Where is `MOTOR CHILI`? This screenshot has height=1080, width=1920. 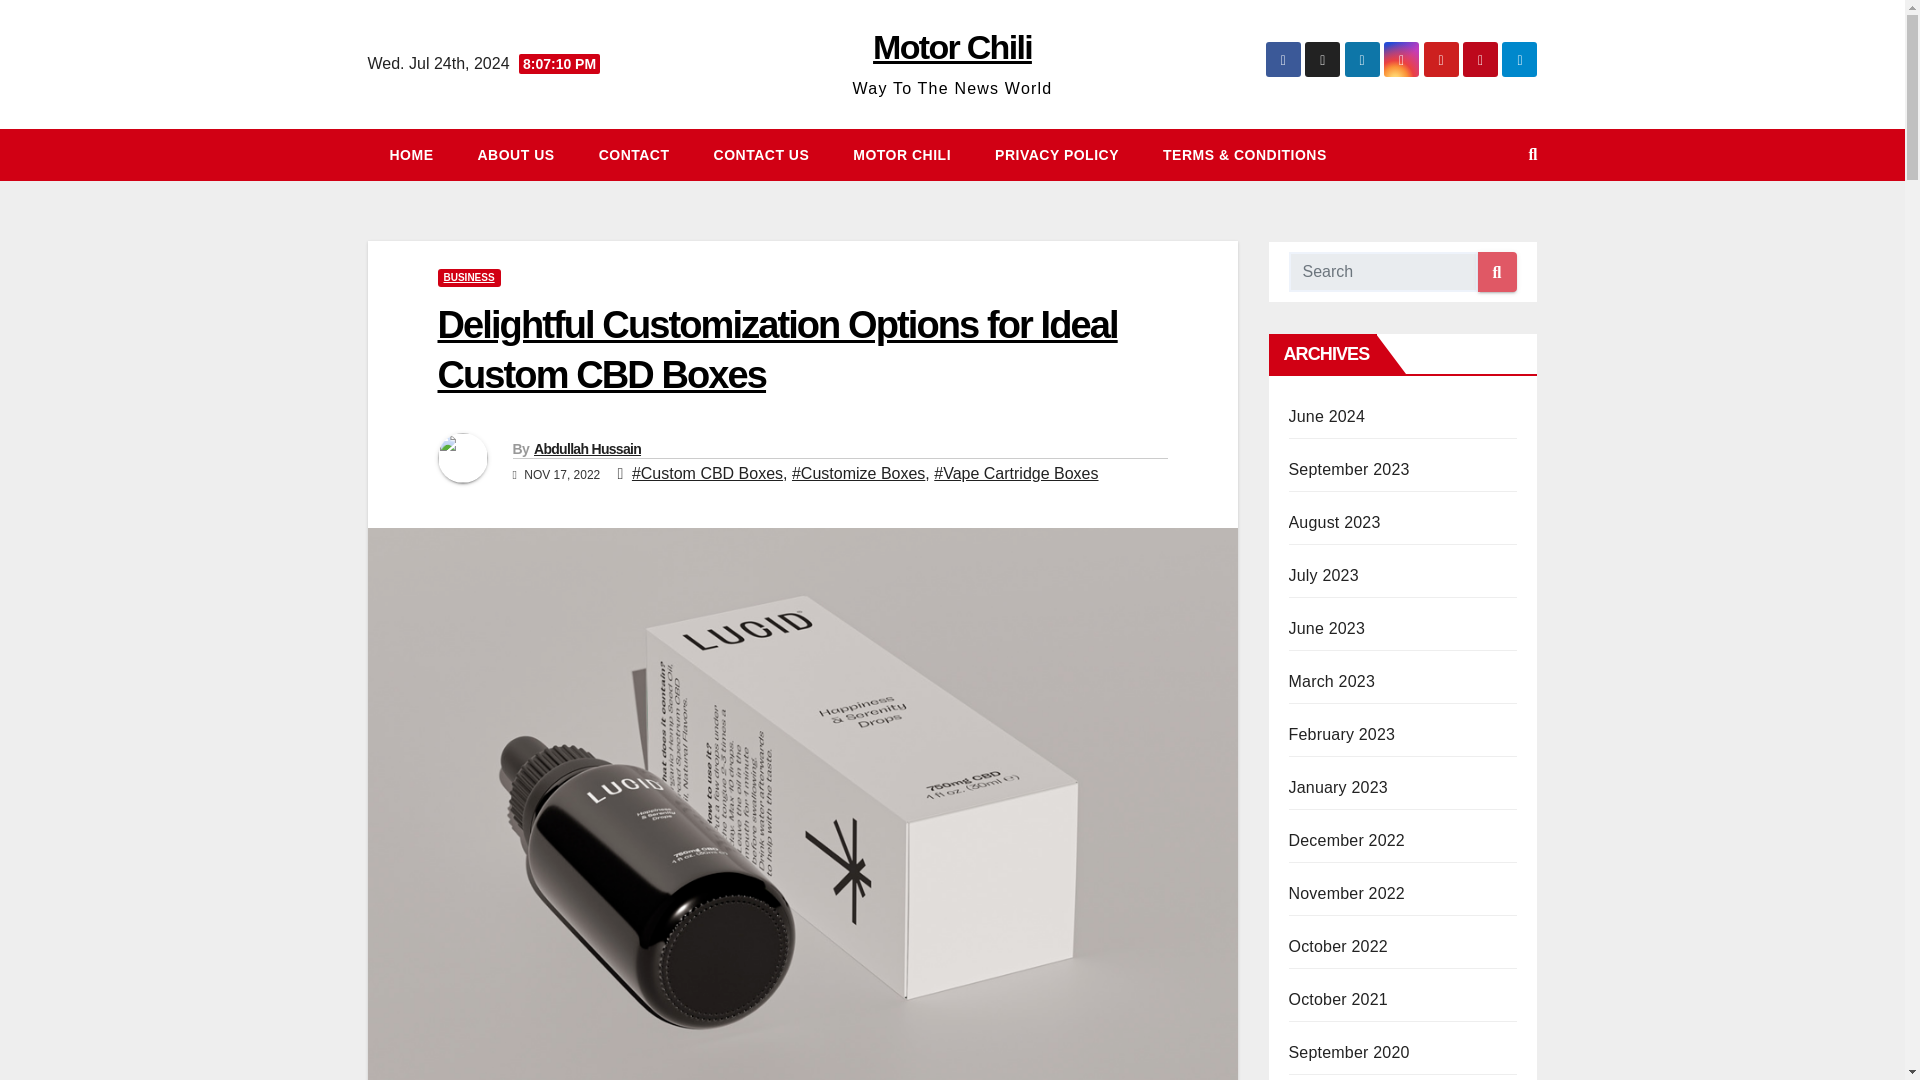 MOTOR CHILI is located at coordinates (902, 154).